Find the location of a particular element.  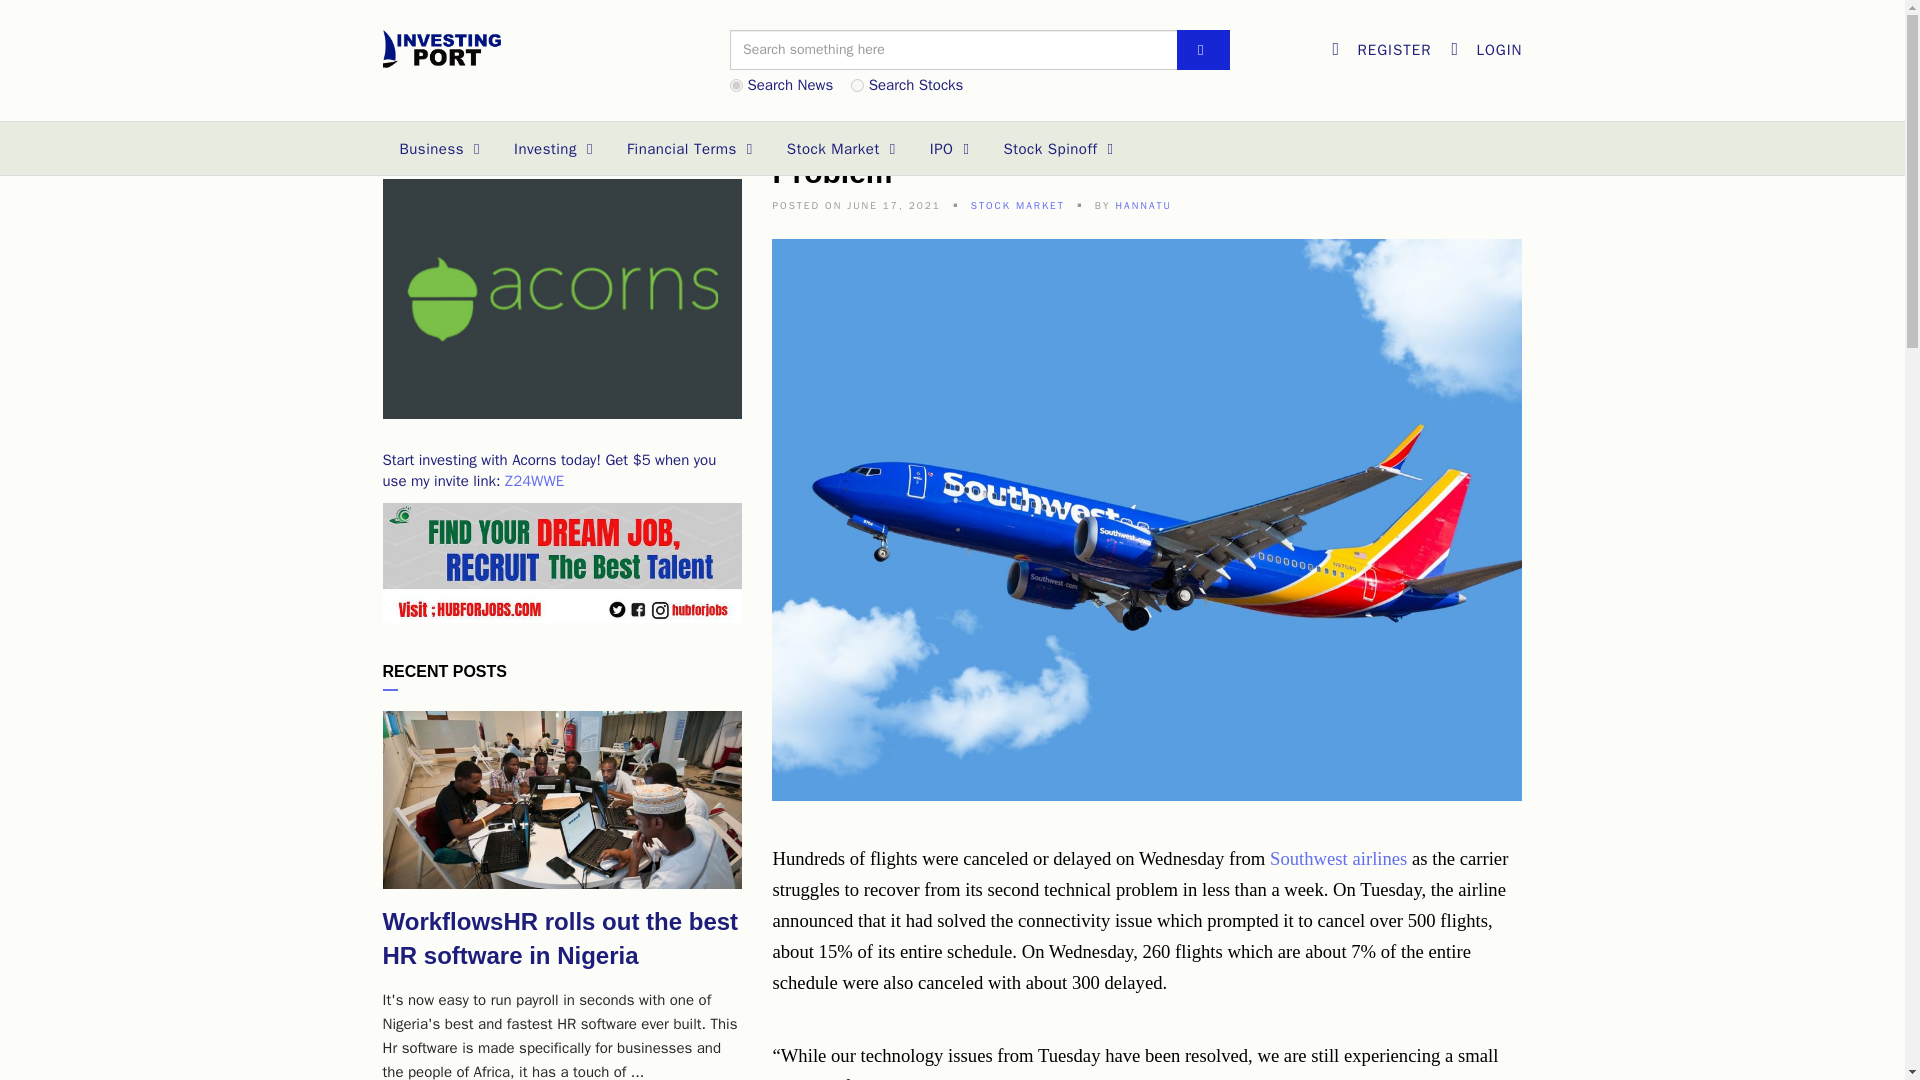

Investing is located at coordinates (554, 149).